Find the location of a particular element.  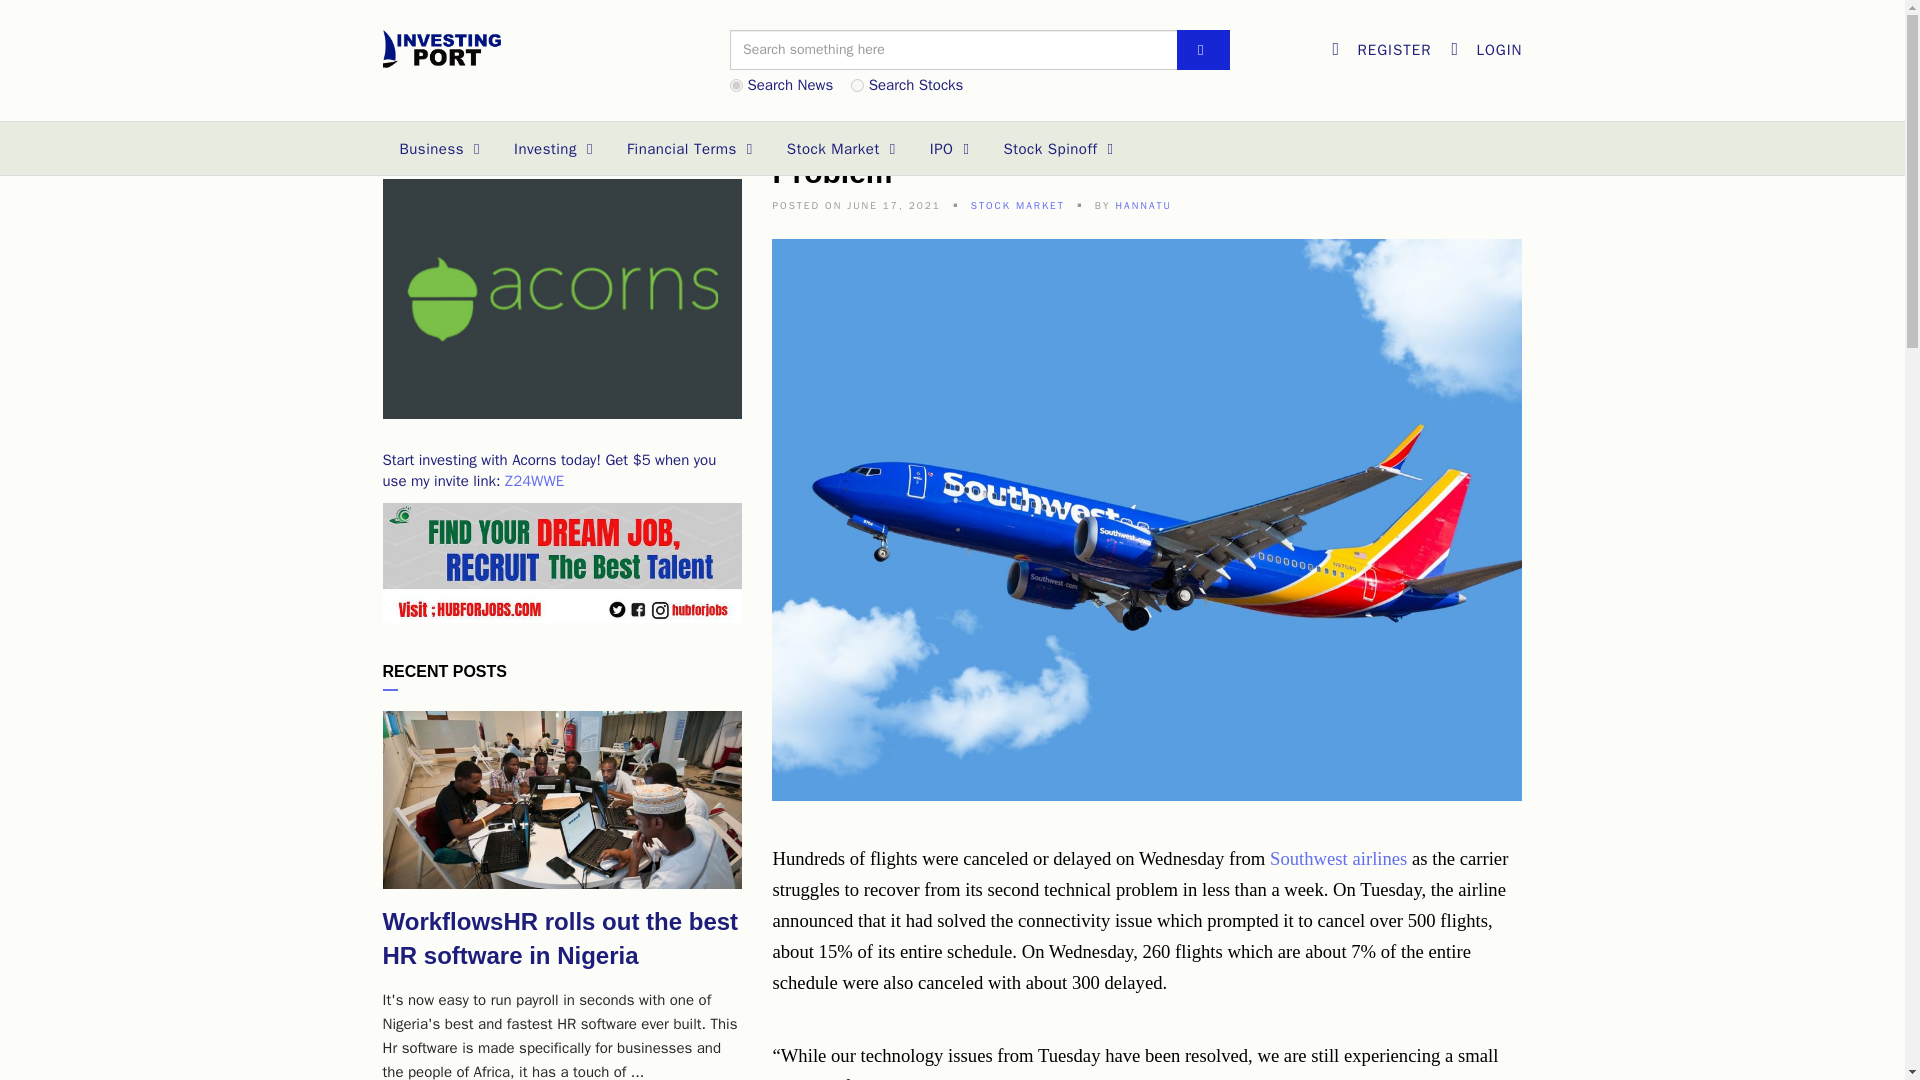

Investing is located at coordinates (554, 149).